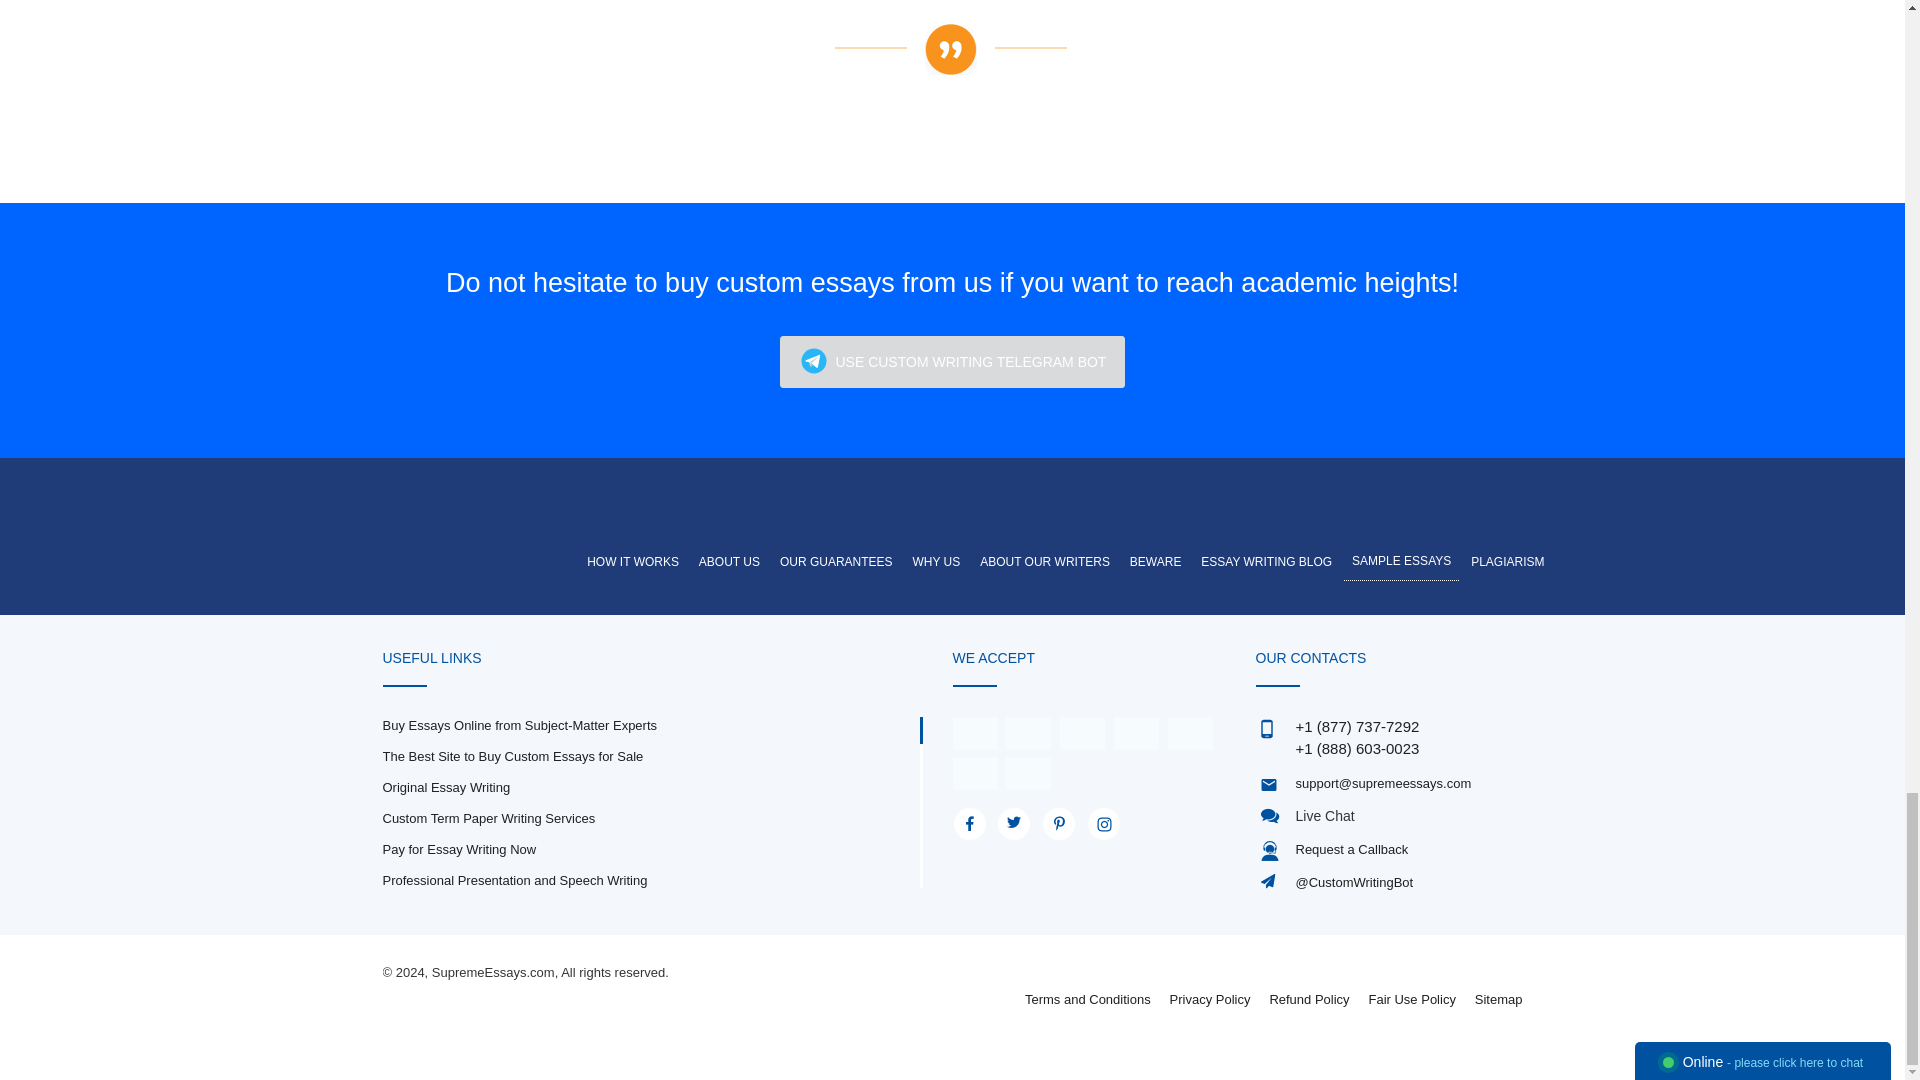  I want to click on Credit cards by Diners Club, so click(974, 772).